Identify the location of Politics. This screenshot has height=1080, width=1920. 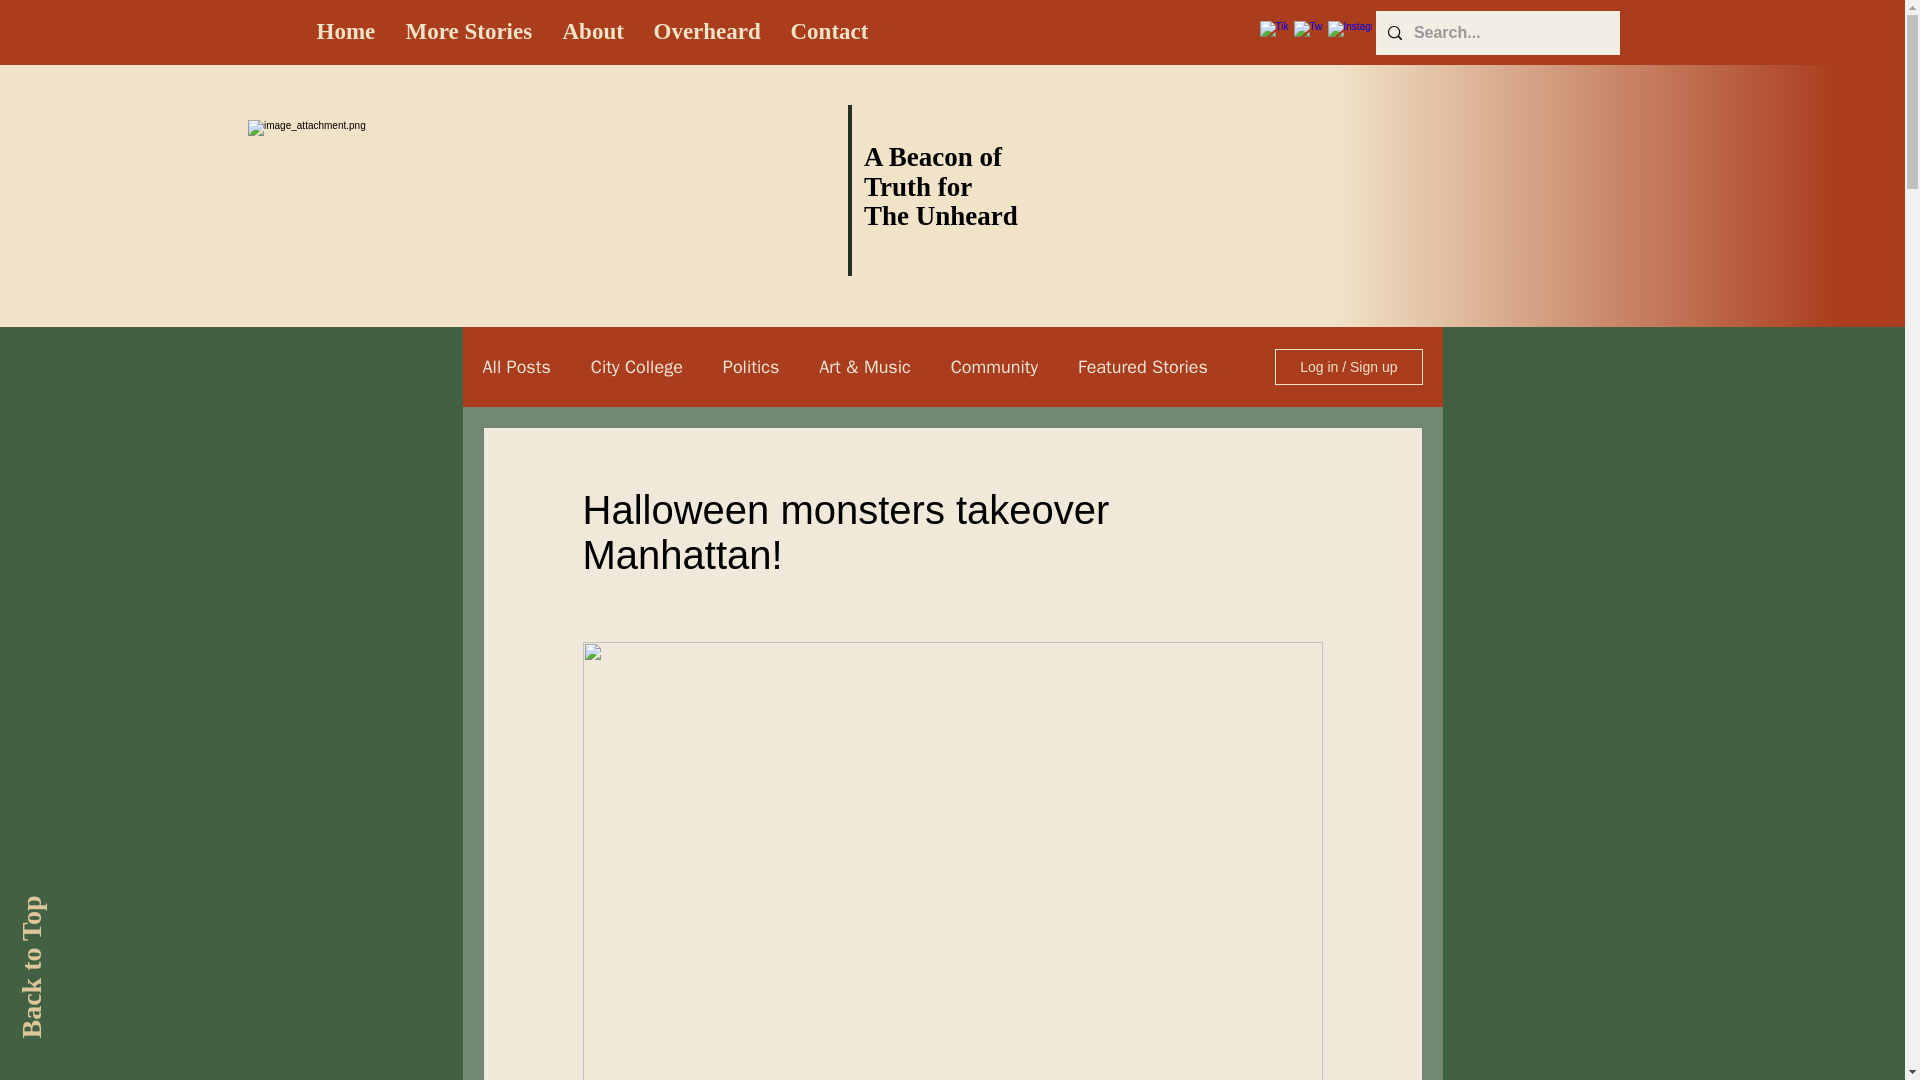
(751, 367).